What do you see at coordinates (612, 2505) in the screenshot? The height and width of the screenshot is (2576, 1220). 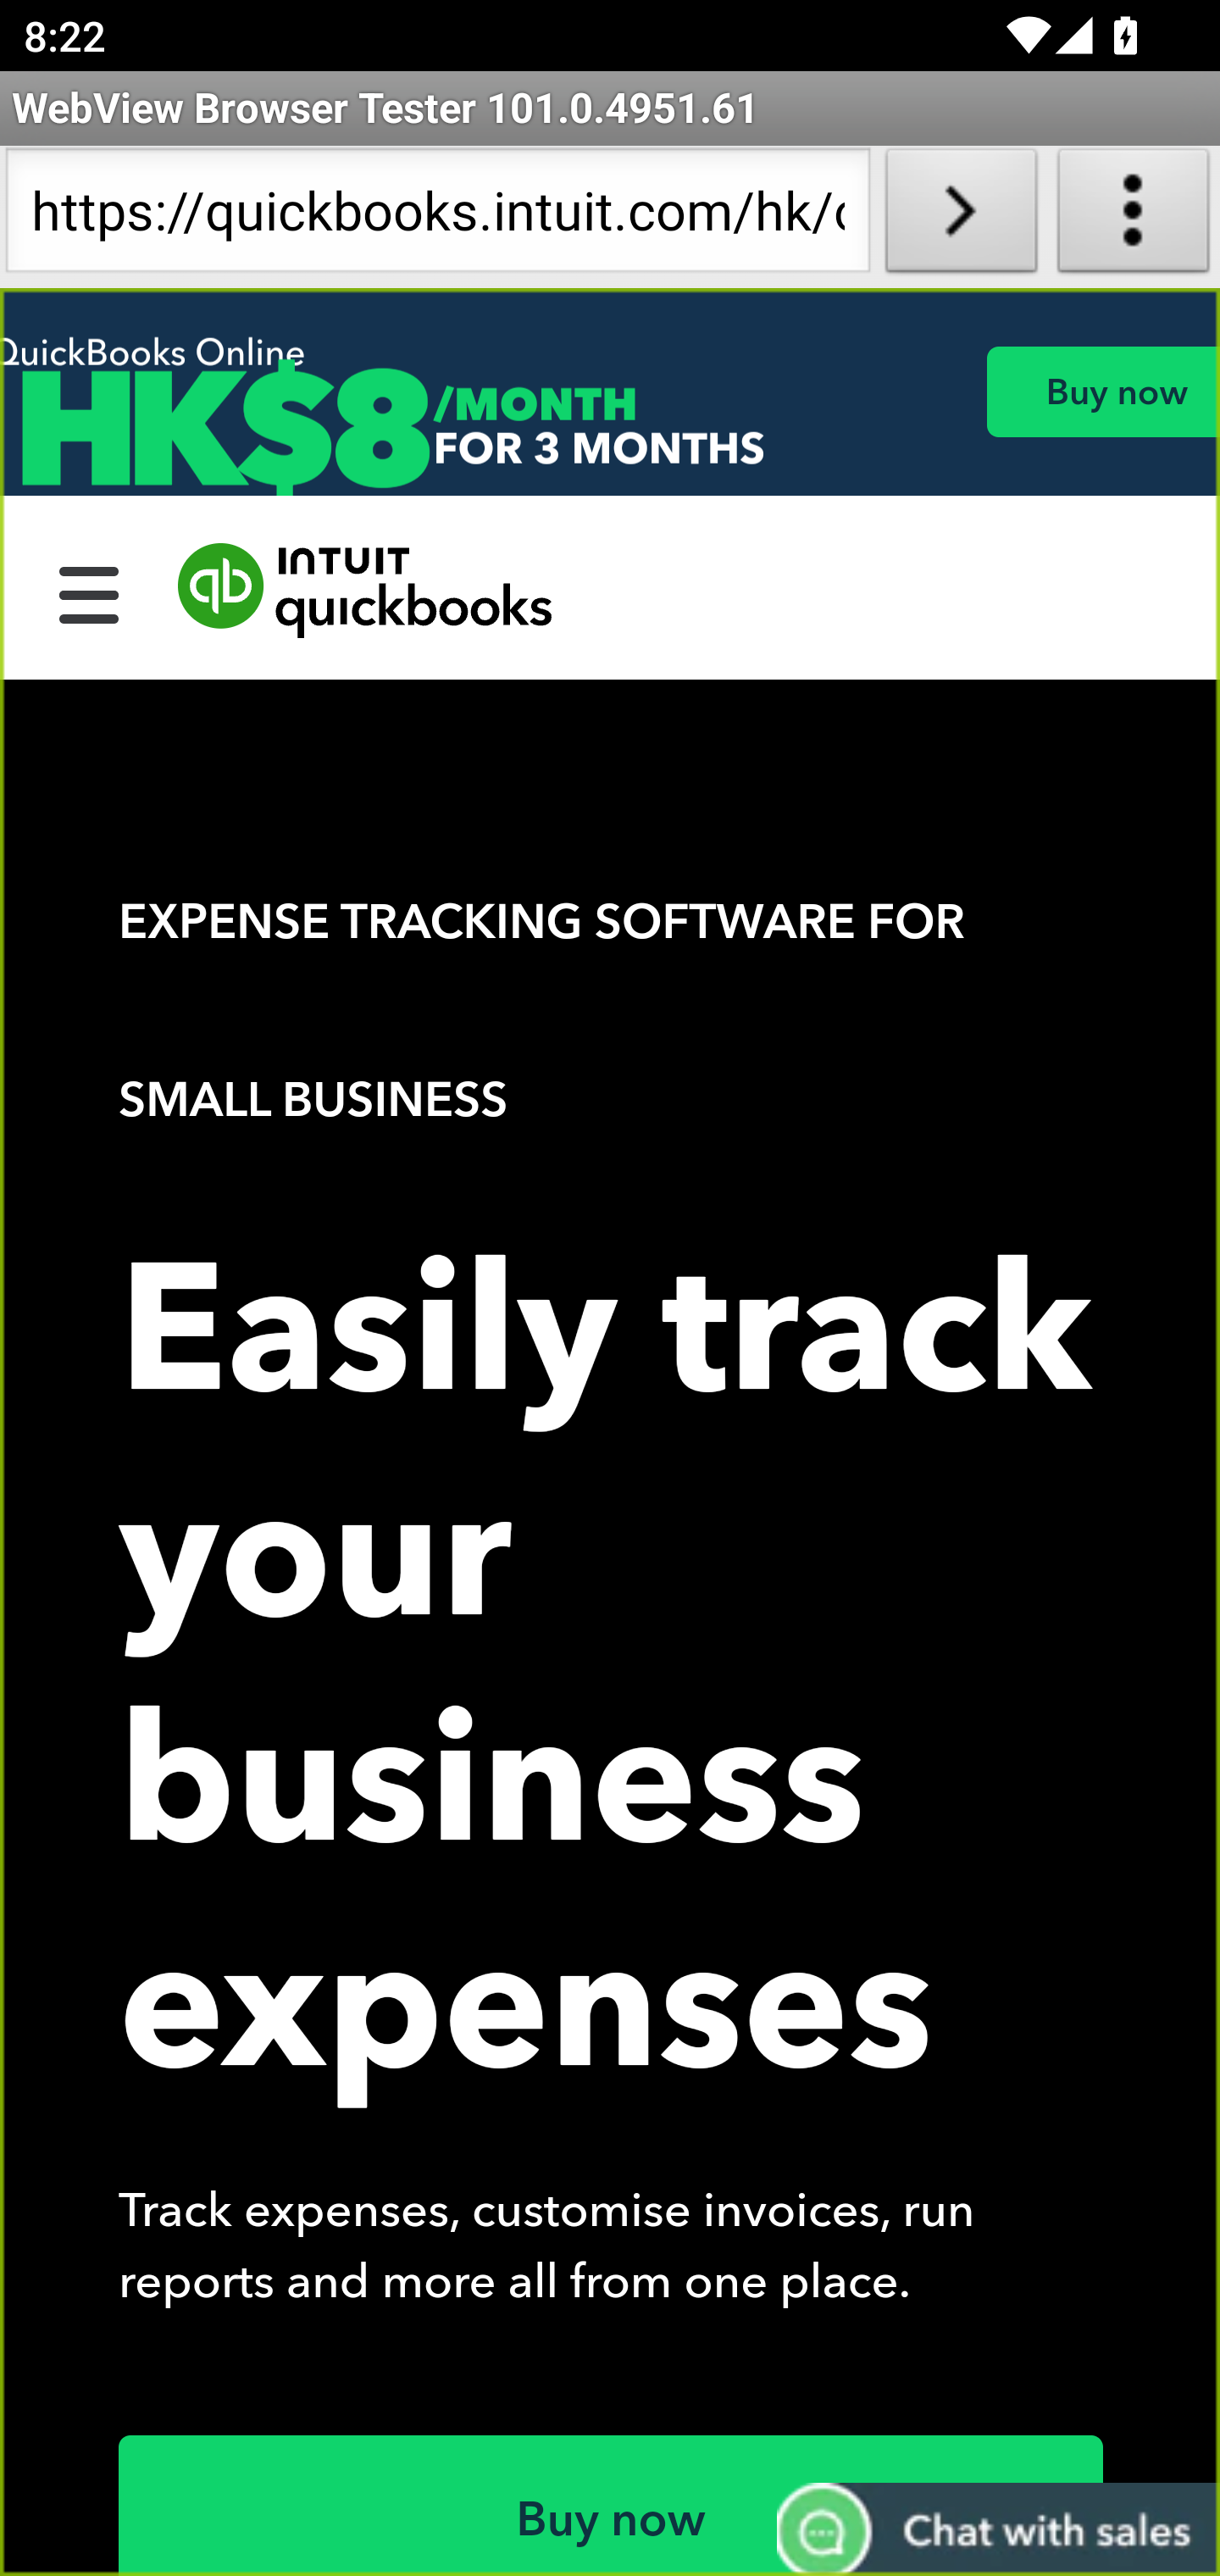 I see `Buy now` at bounding box center [612, 2505].